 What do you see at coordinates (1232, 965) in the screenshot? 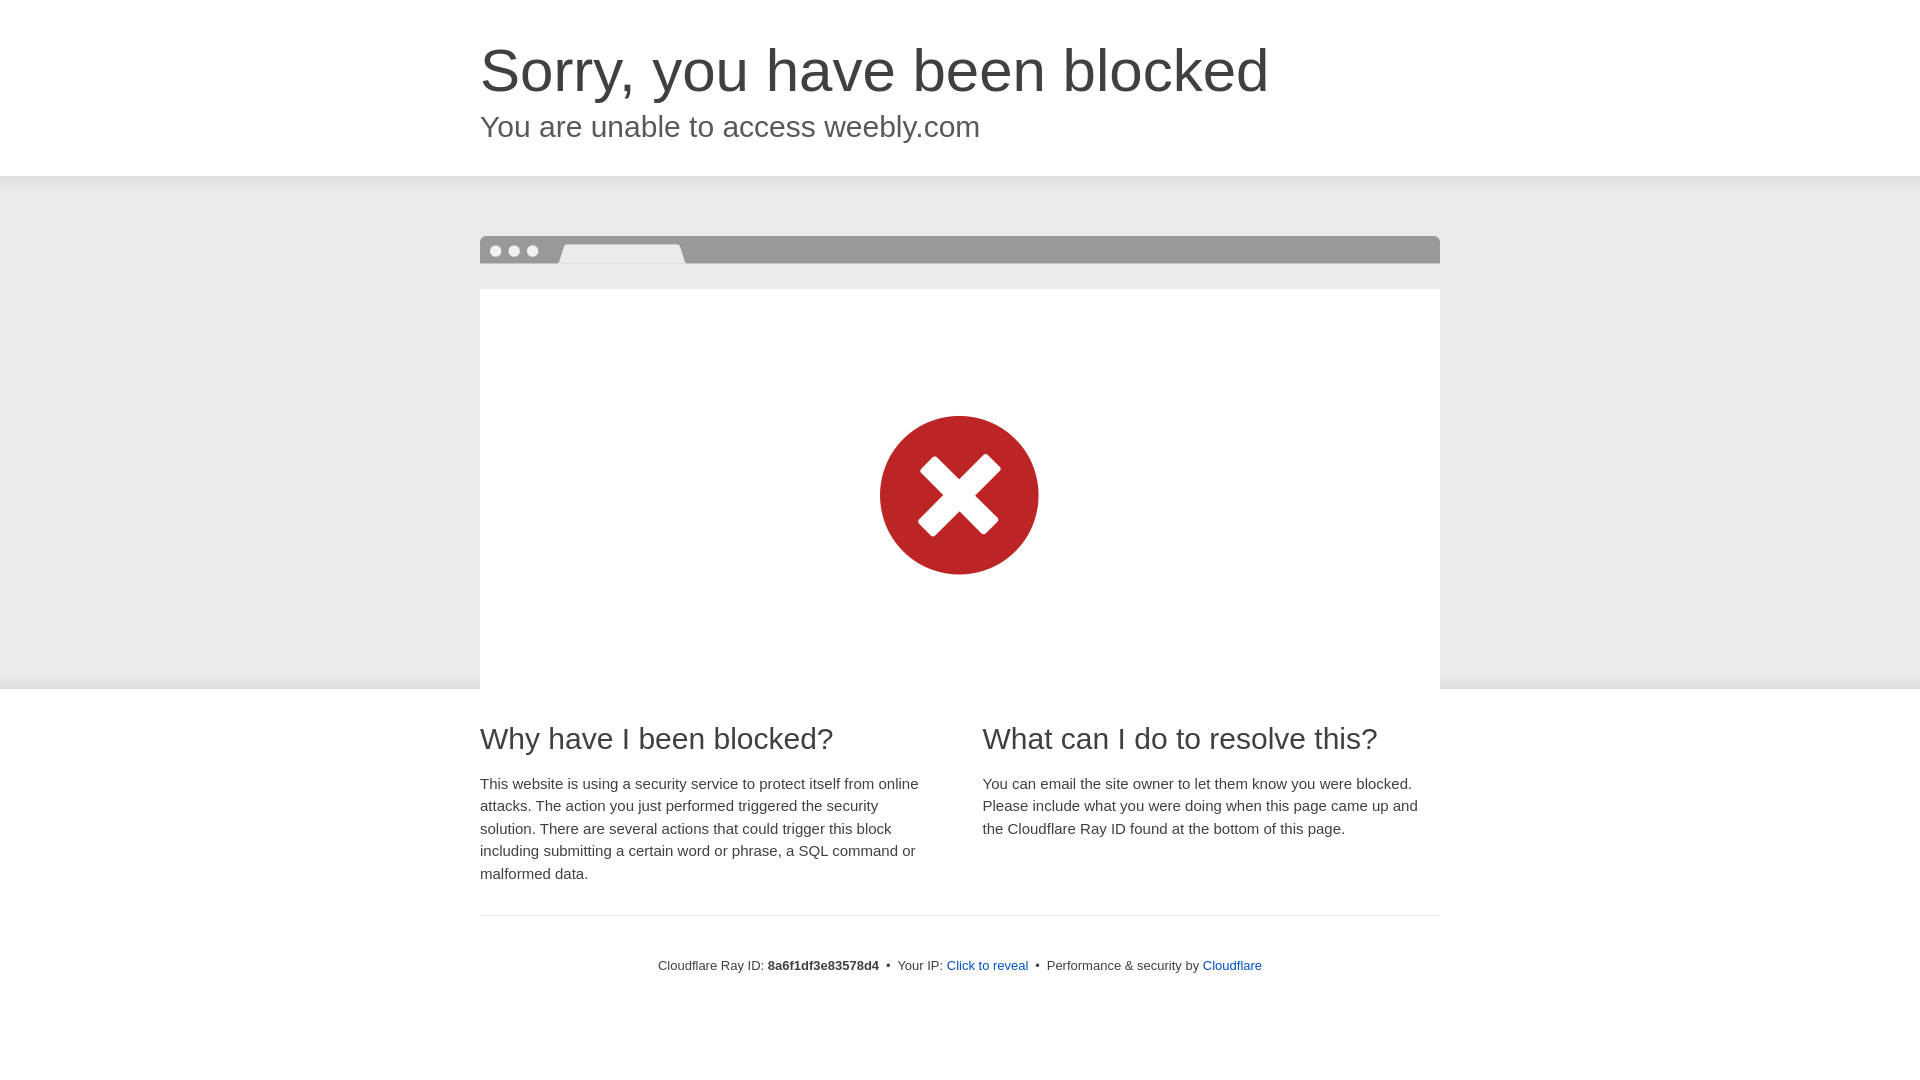
I see `Cloudflare` at bounding box center [1232, 965].